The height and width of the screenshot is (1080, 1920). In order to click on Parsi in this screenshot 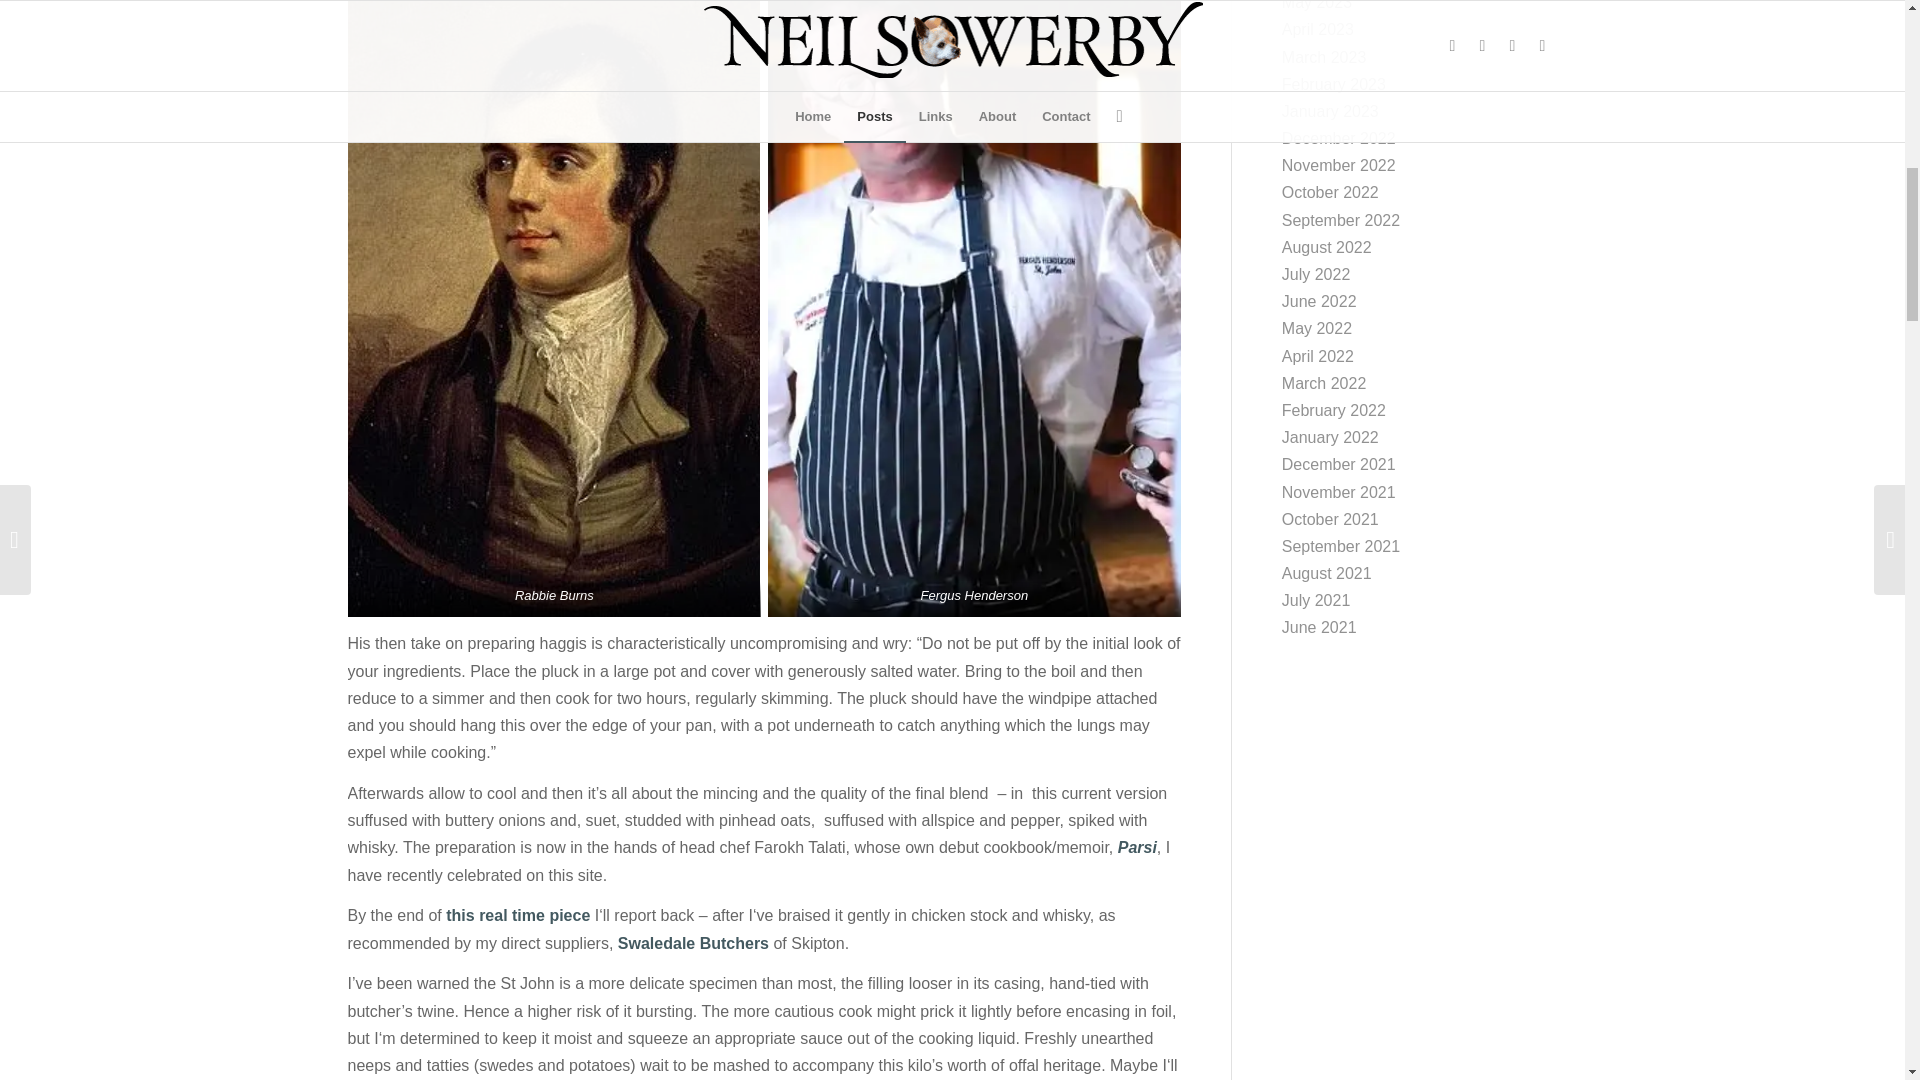, I will do `click(1137, 848)`.